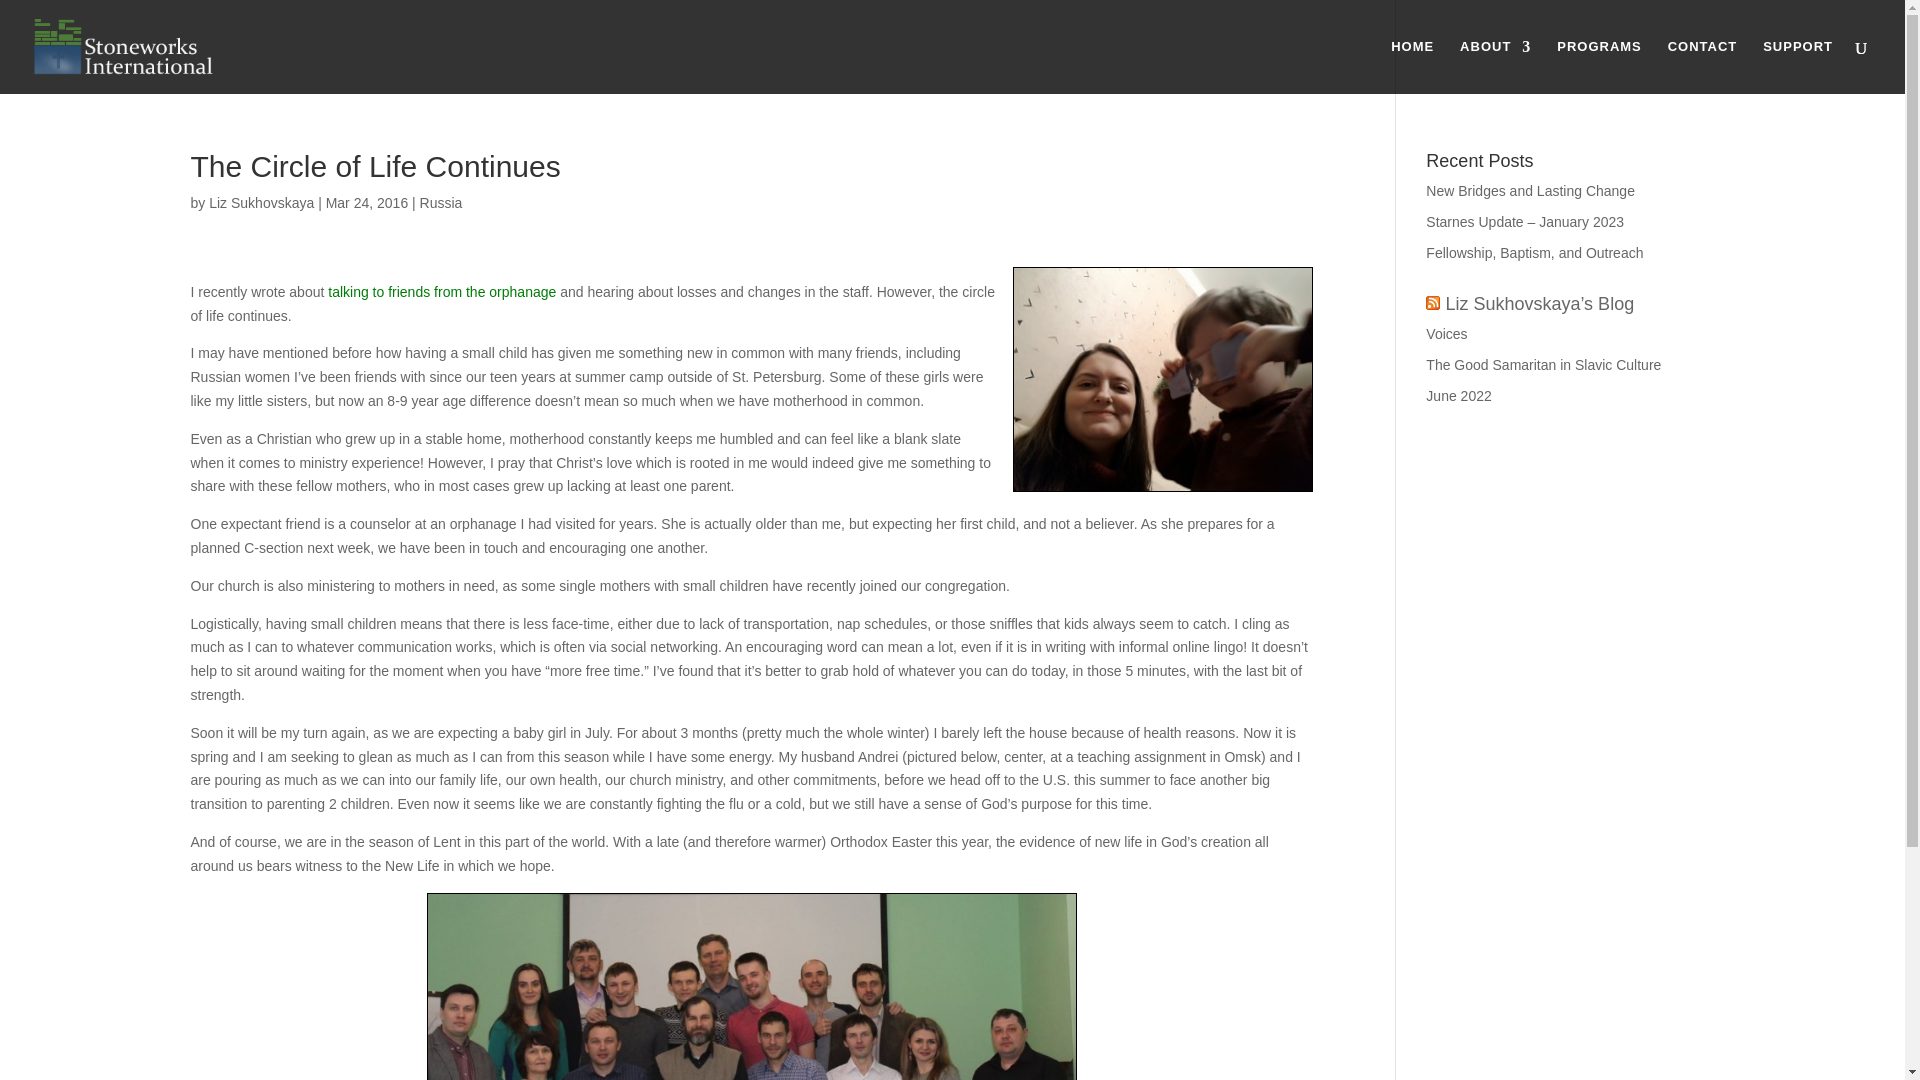 Image resolution: width=1920 pixels, height=1080 pixels. What do you see at coordinates (1798, 66) in the screenshot?
I see `SUPPORT` at bounding box center [1798, 66].